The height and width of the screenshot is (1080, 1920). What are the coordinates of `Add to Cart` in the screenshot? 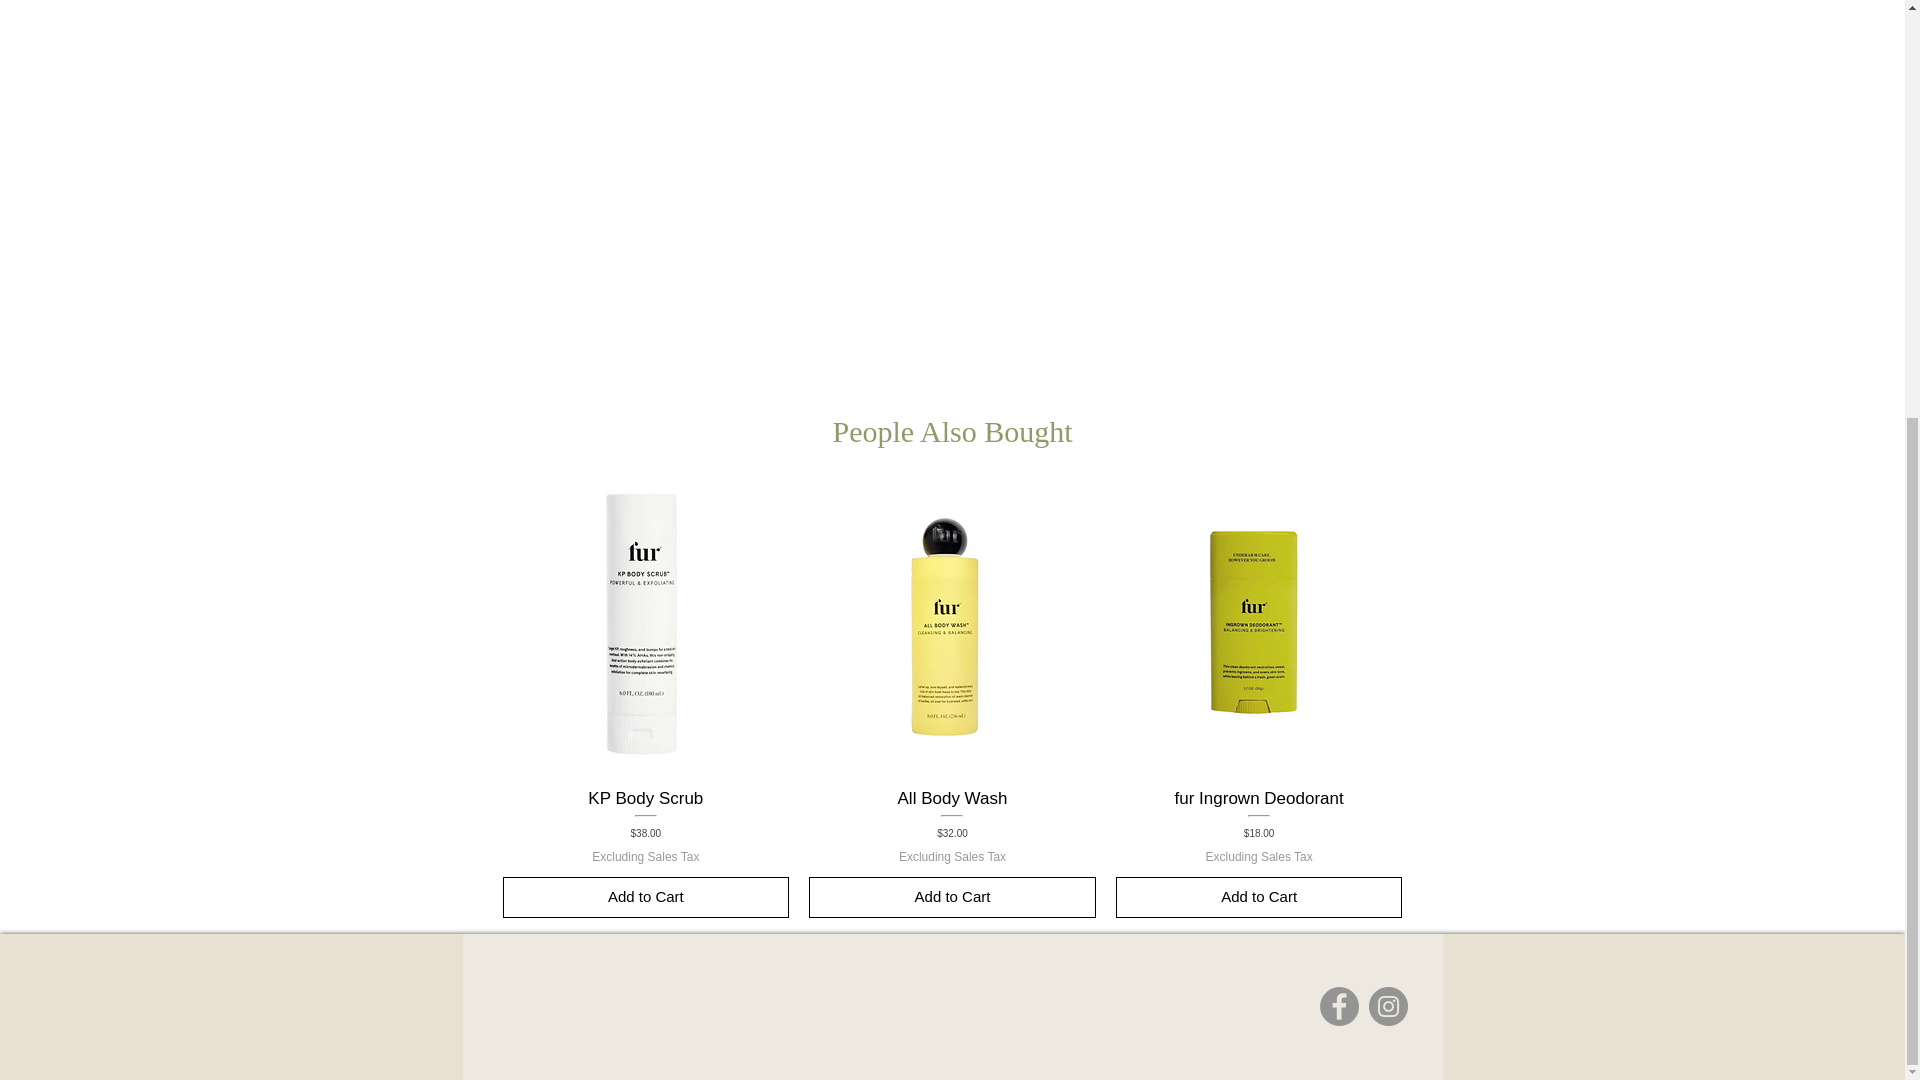 It's located at (645, 897).